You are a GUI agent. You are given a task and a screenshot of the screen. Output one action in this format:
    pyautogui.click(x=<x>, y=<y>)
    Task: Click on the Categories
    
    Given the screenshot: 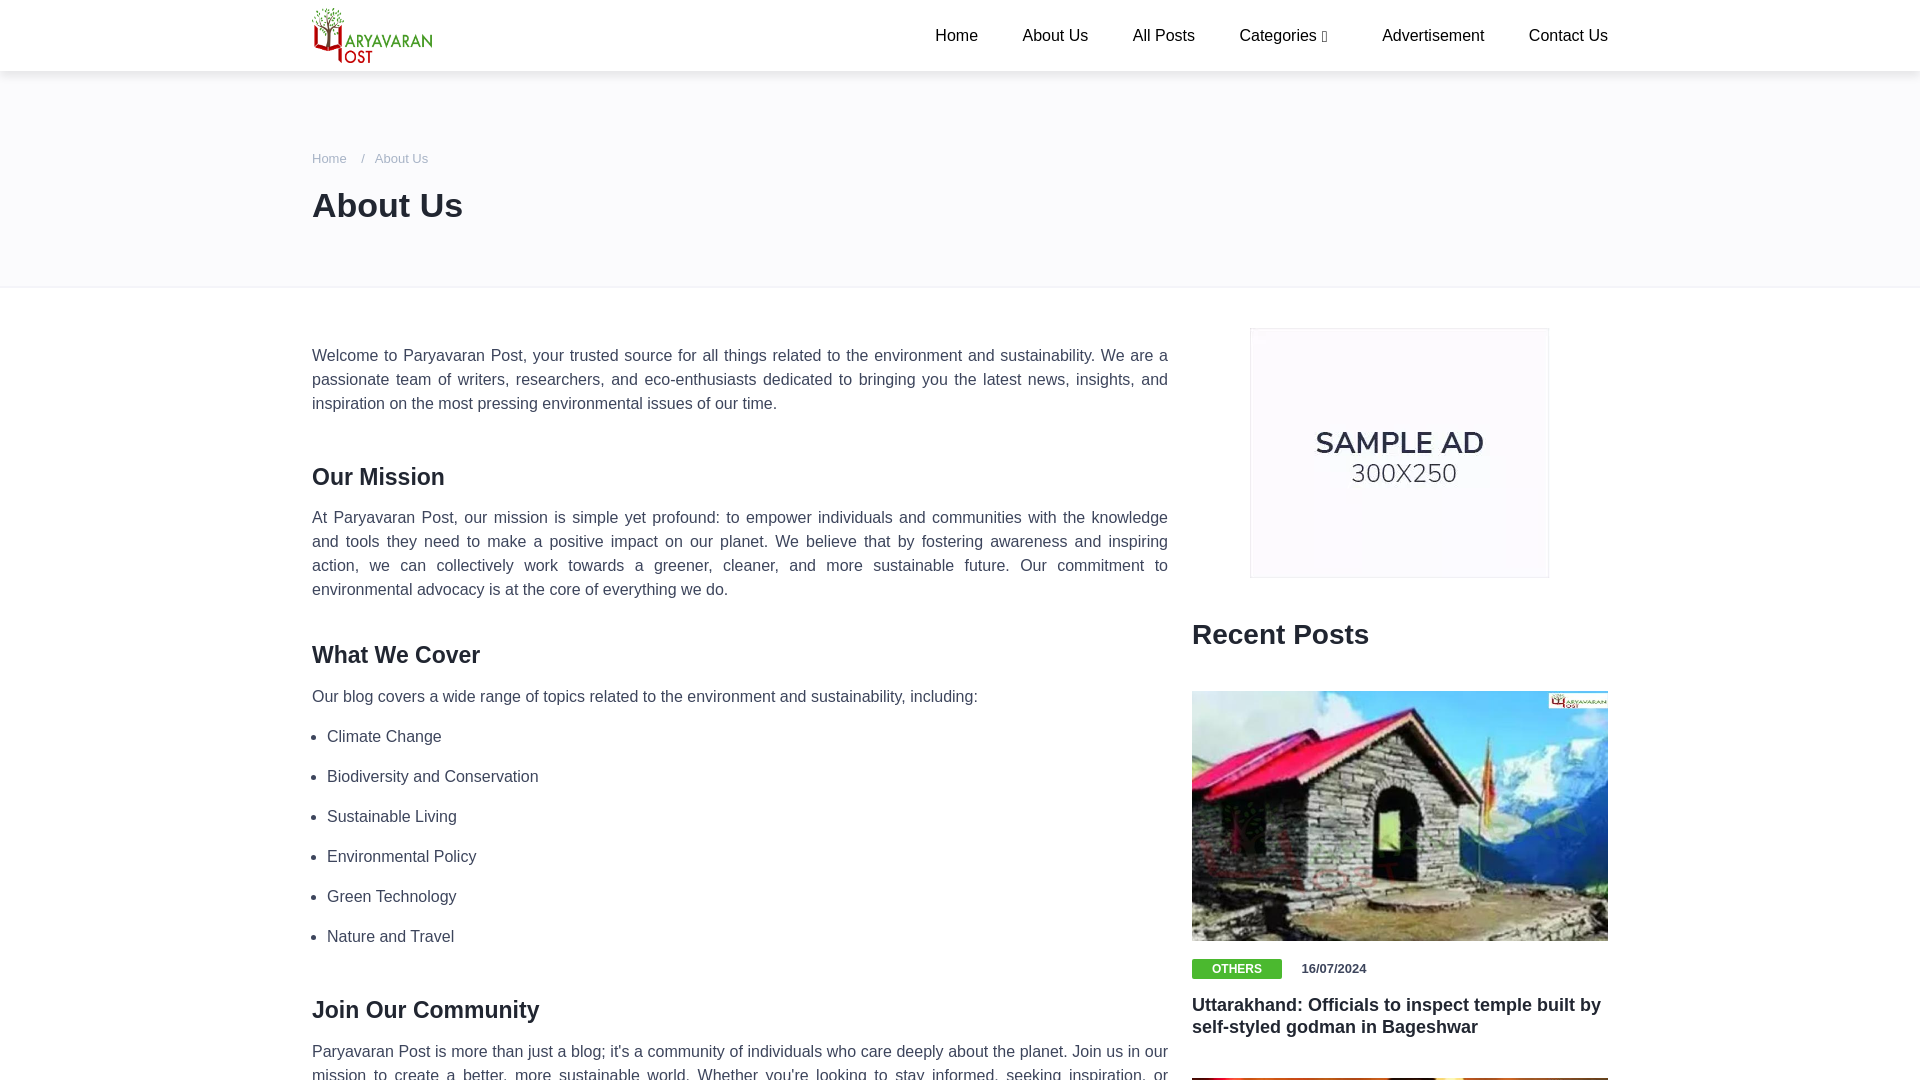 What is the action you would take?
    pyautogui.click(x=1288, y=34)
    